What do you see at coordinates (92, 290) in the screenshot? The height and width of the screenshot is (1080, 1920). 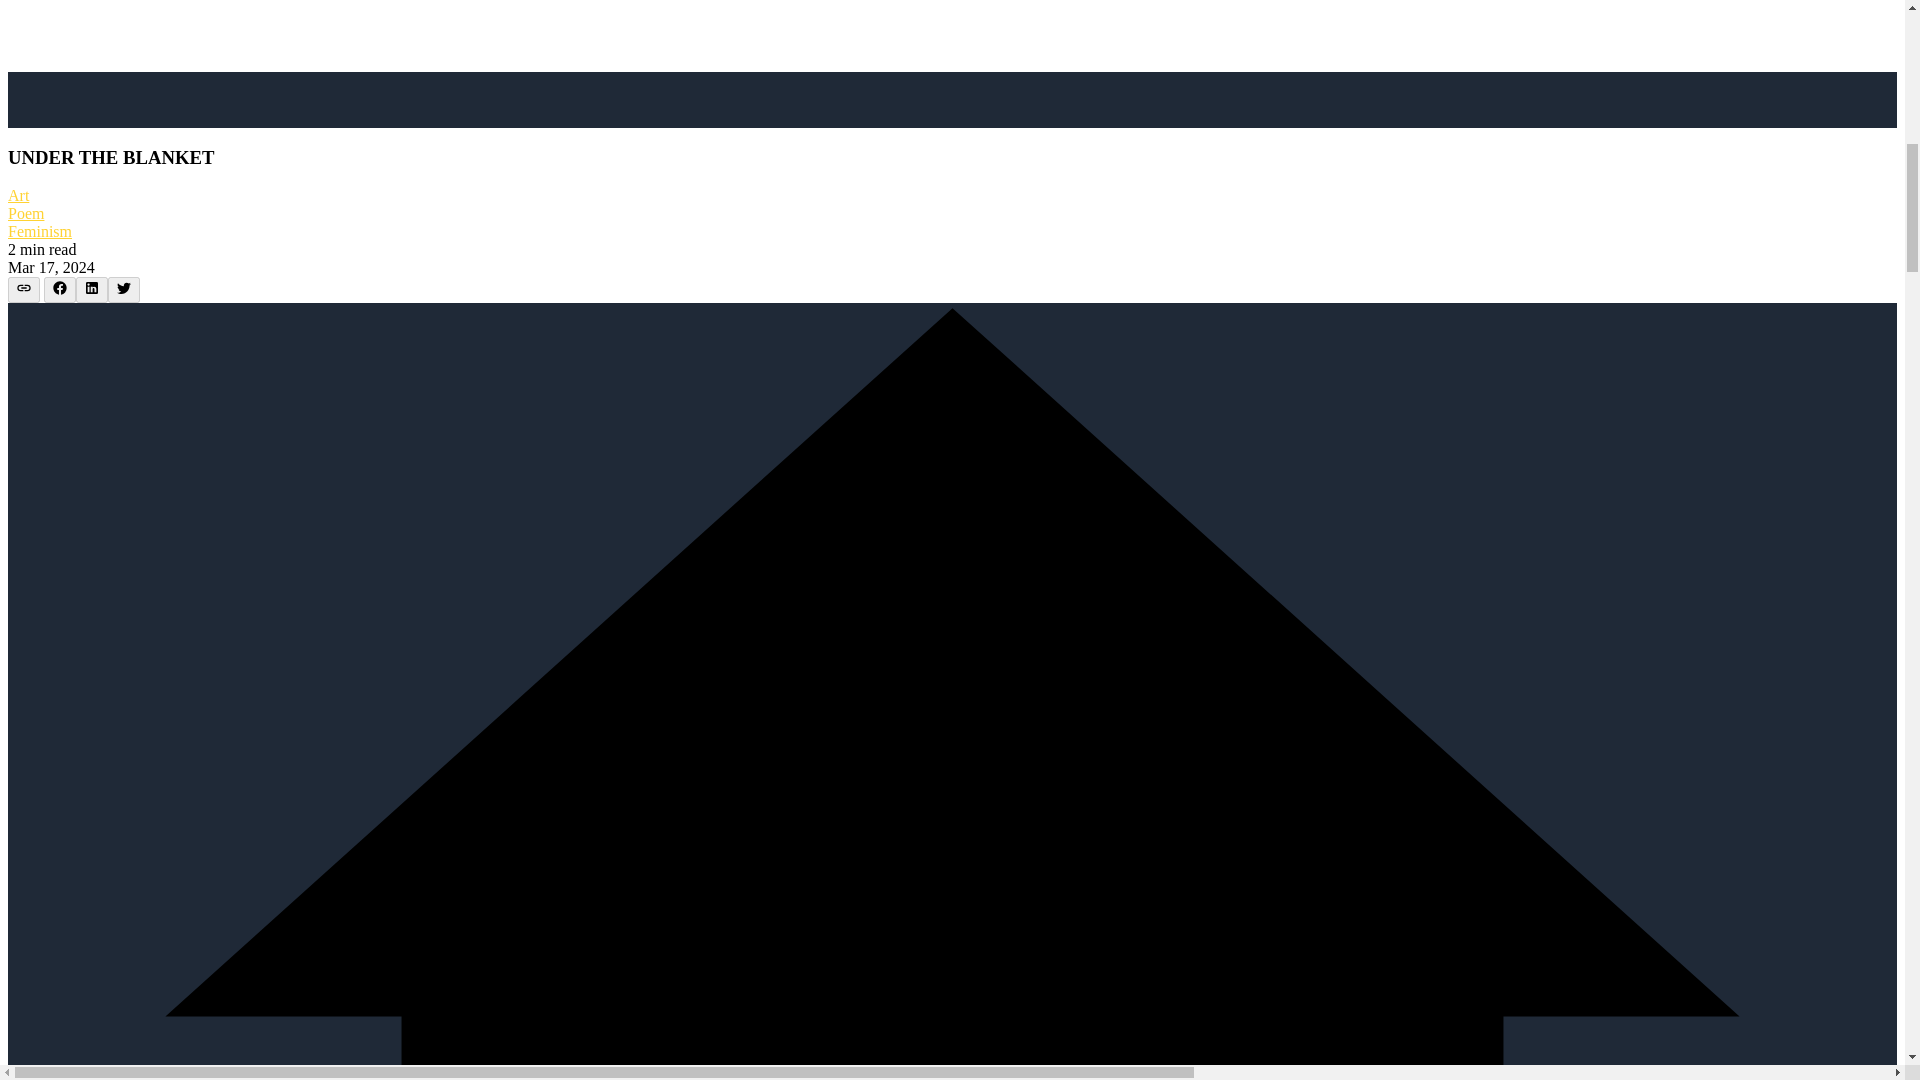 I see `Share on LinkedIn` at bounding box center [92, 290].